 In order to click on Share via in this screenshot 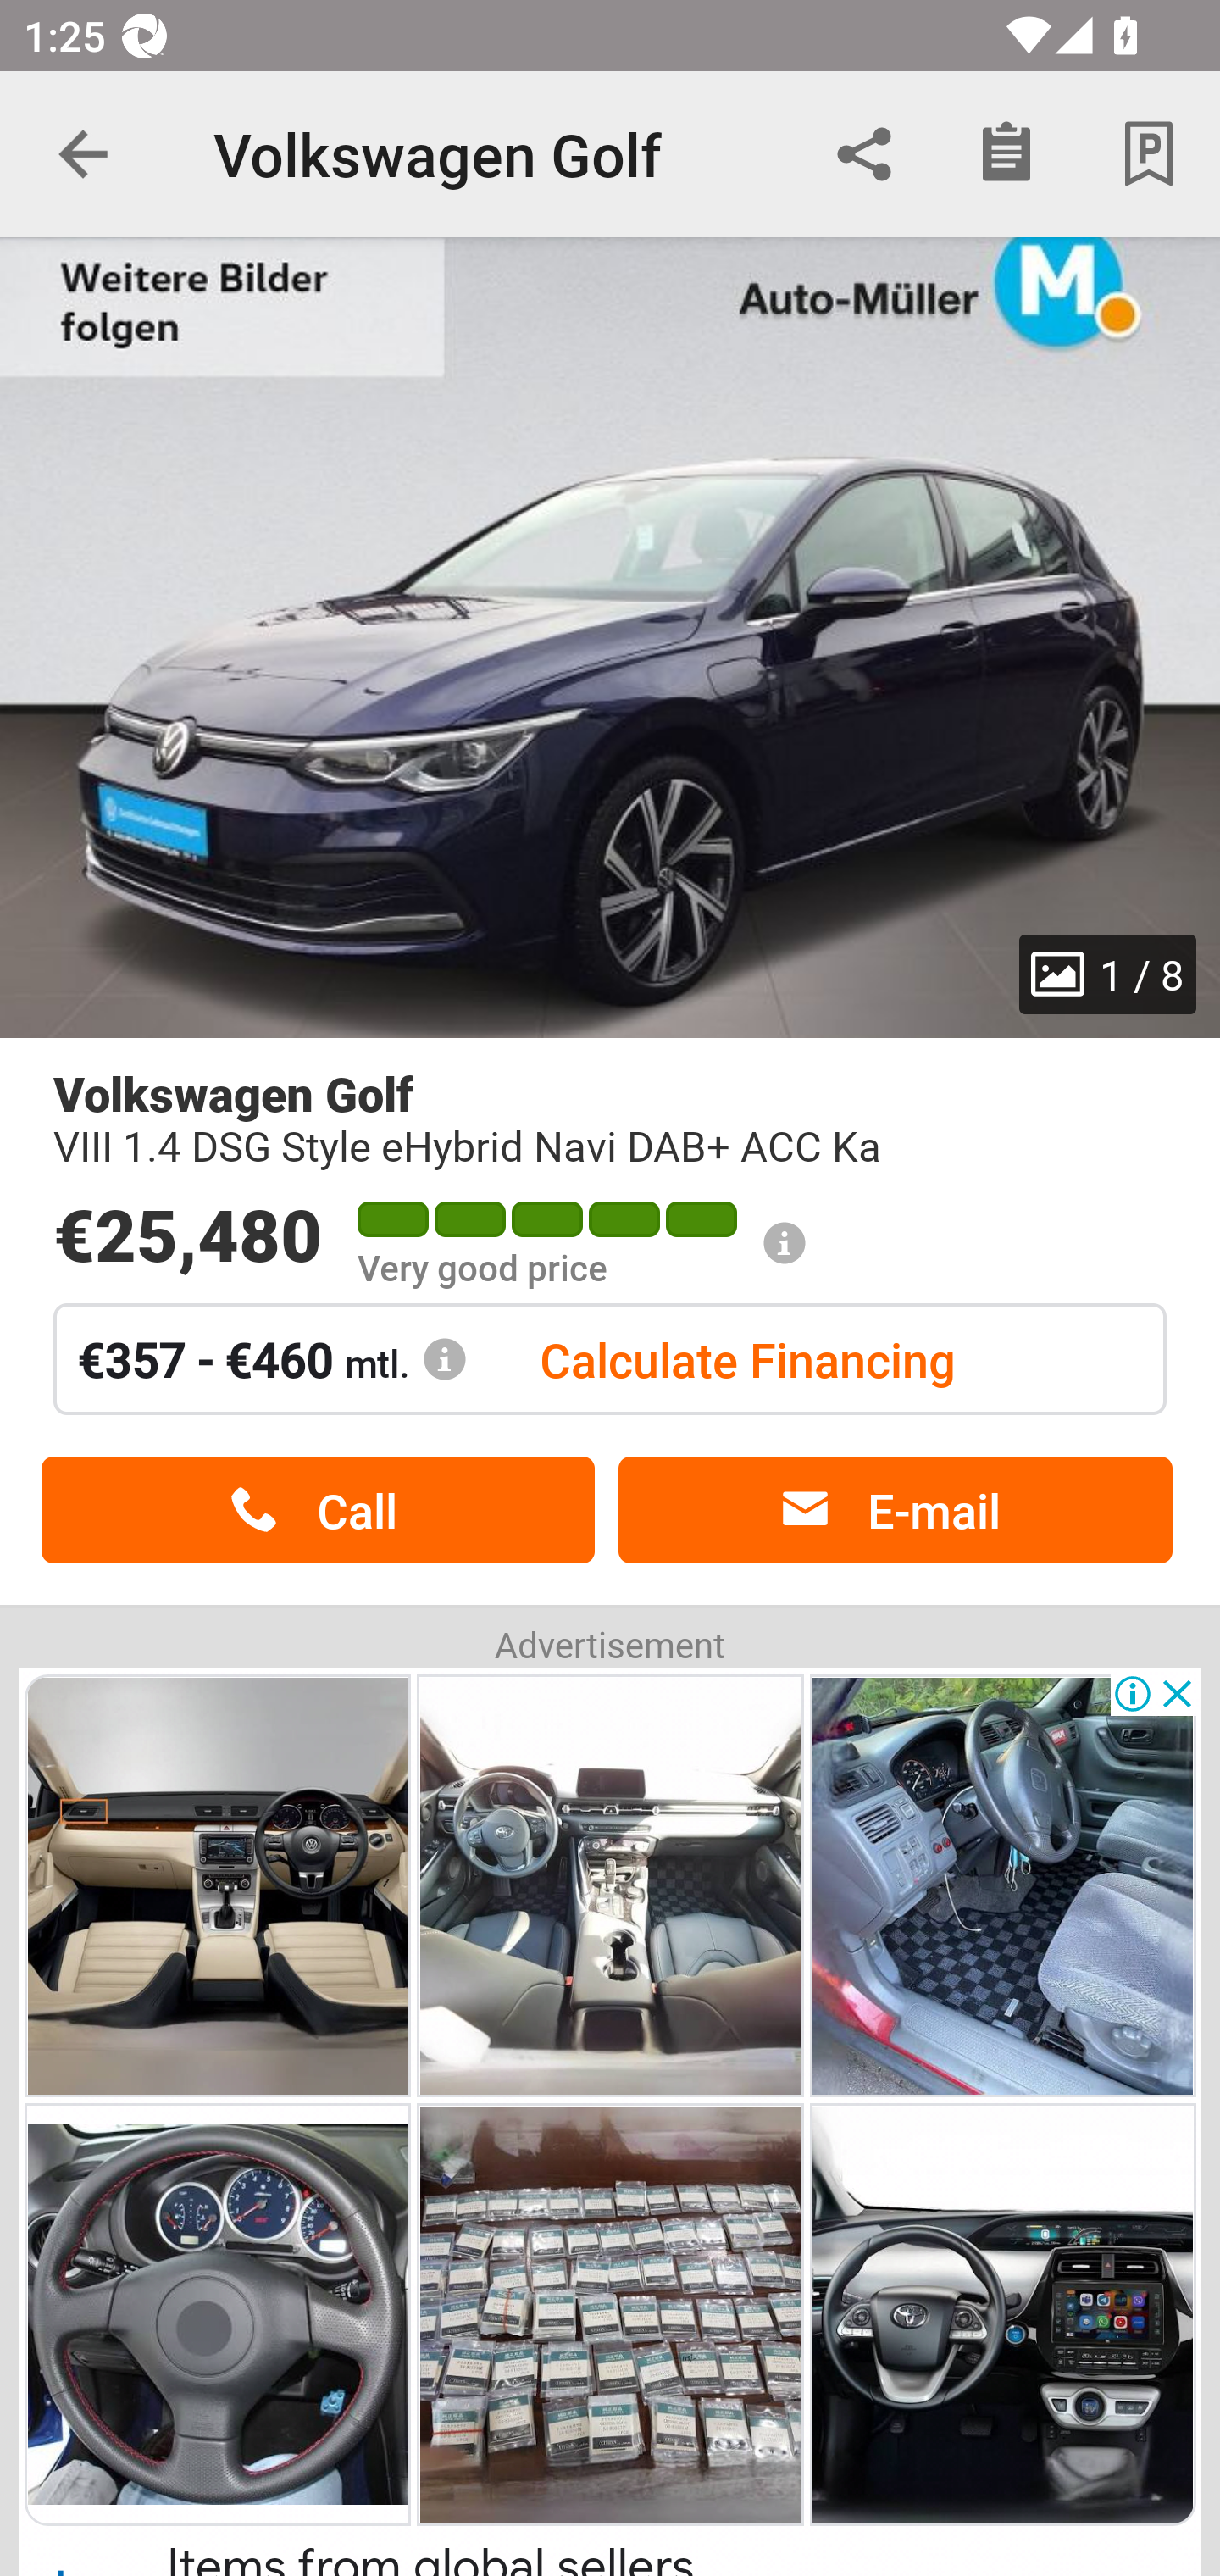, I will do `click(864, 154)`.